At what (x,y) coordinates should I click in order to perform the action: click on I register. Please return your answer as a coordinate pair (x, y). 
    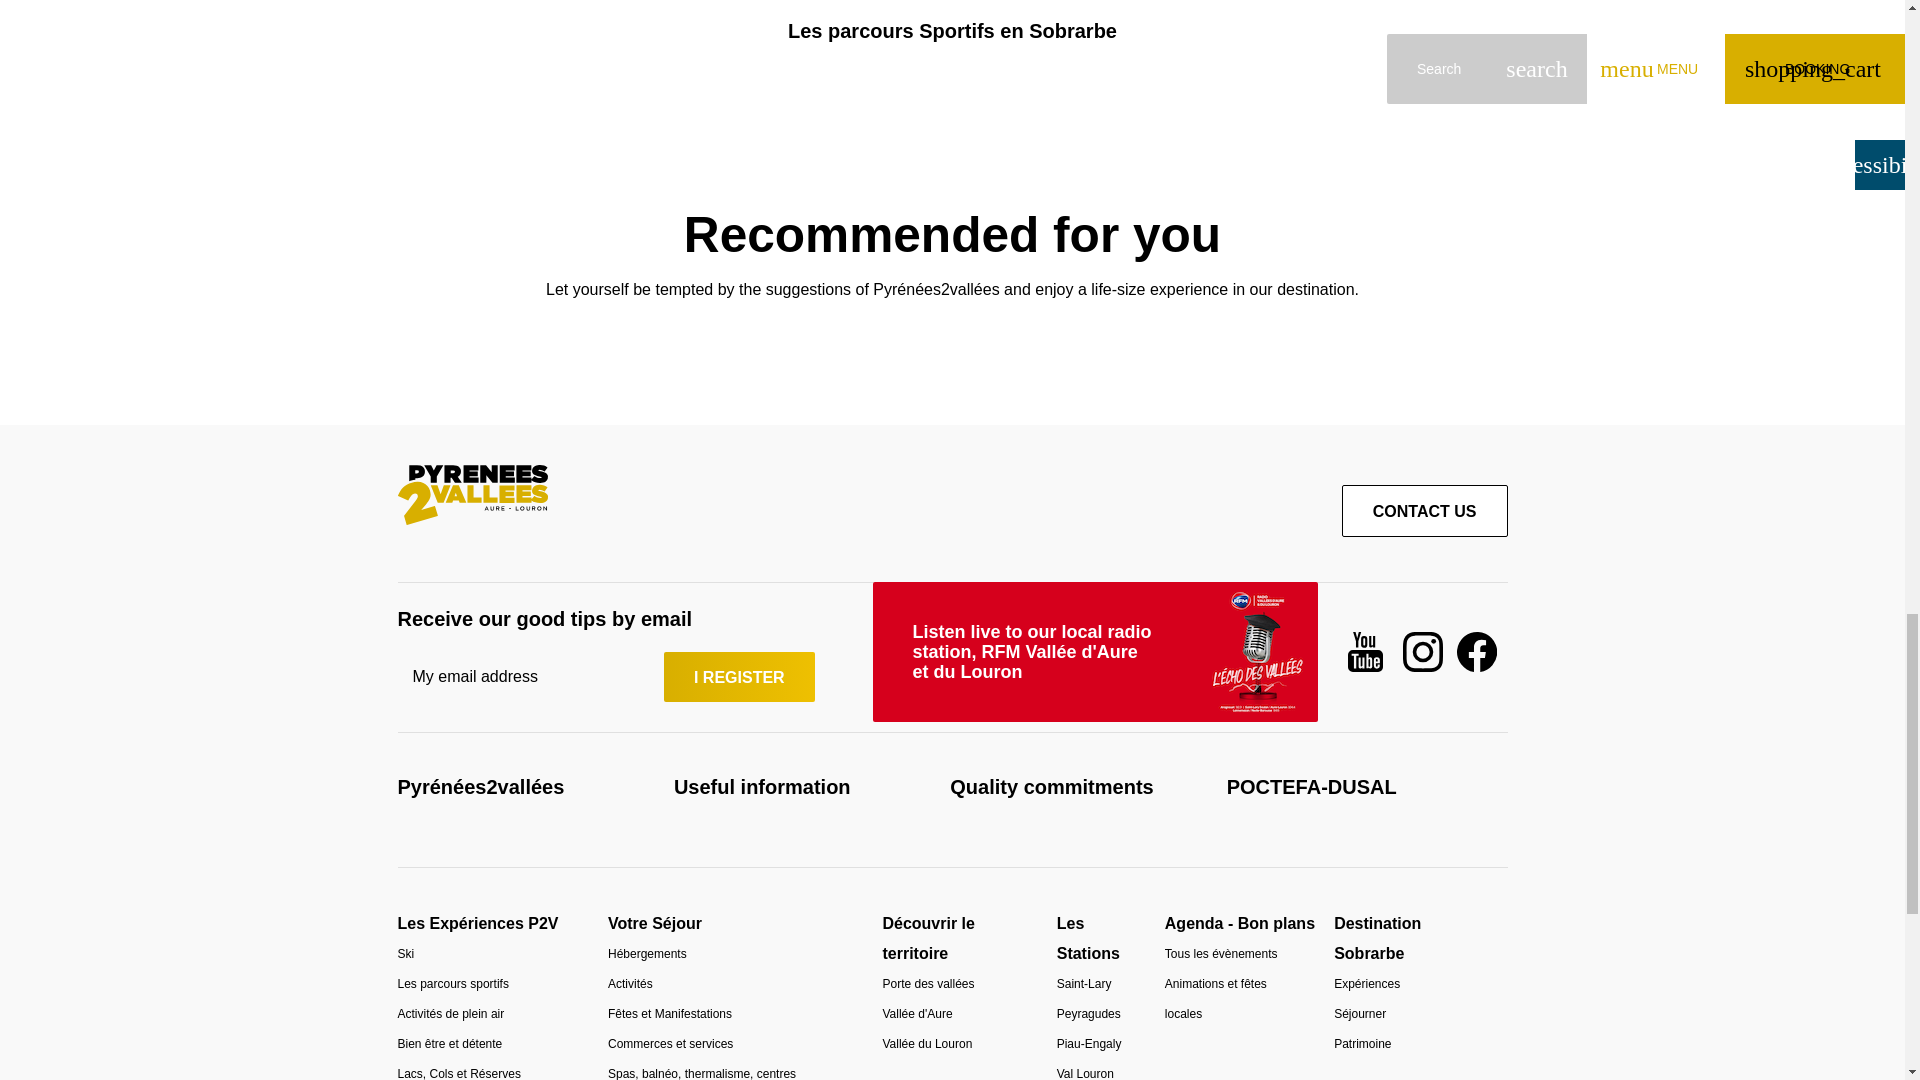
    Looking at the image, I should click on (739, 677).